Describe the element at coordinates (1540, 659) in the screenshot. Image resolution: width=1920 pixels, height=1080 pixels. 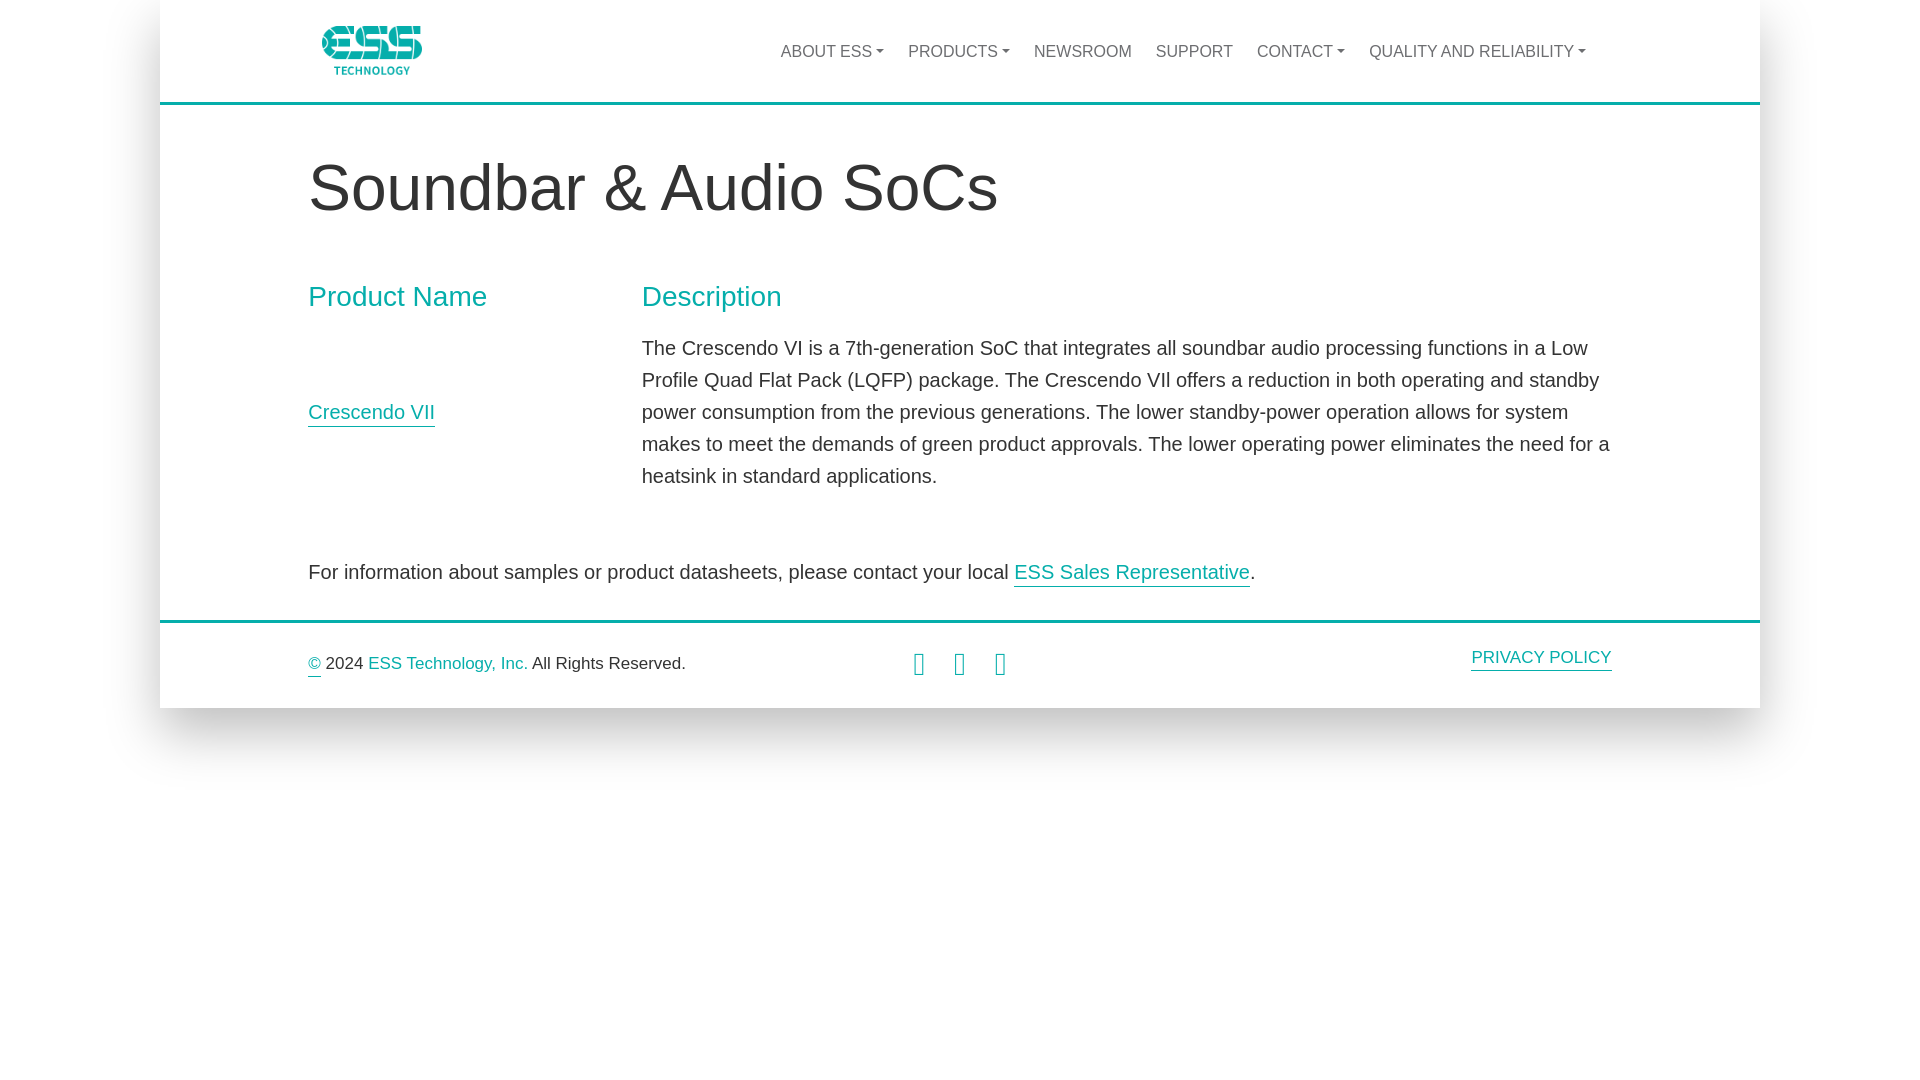
I see `PRIVACY POLICY` at that location.